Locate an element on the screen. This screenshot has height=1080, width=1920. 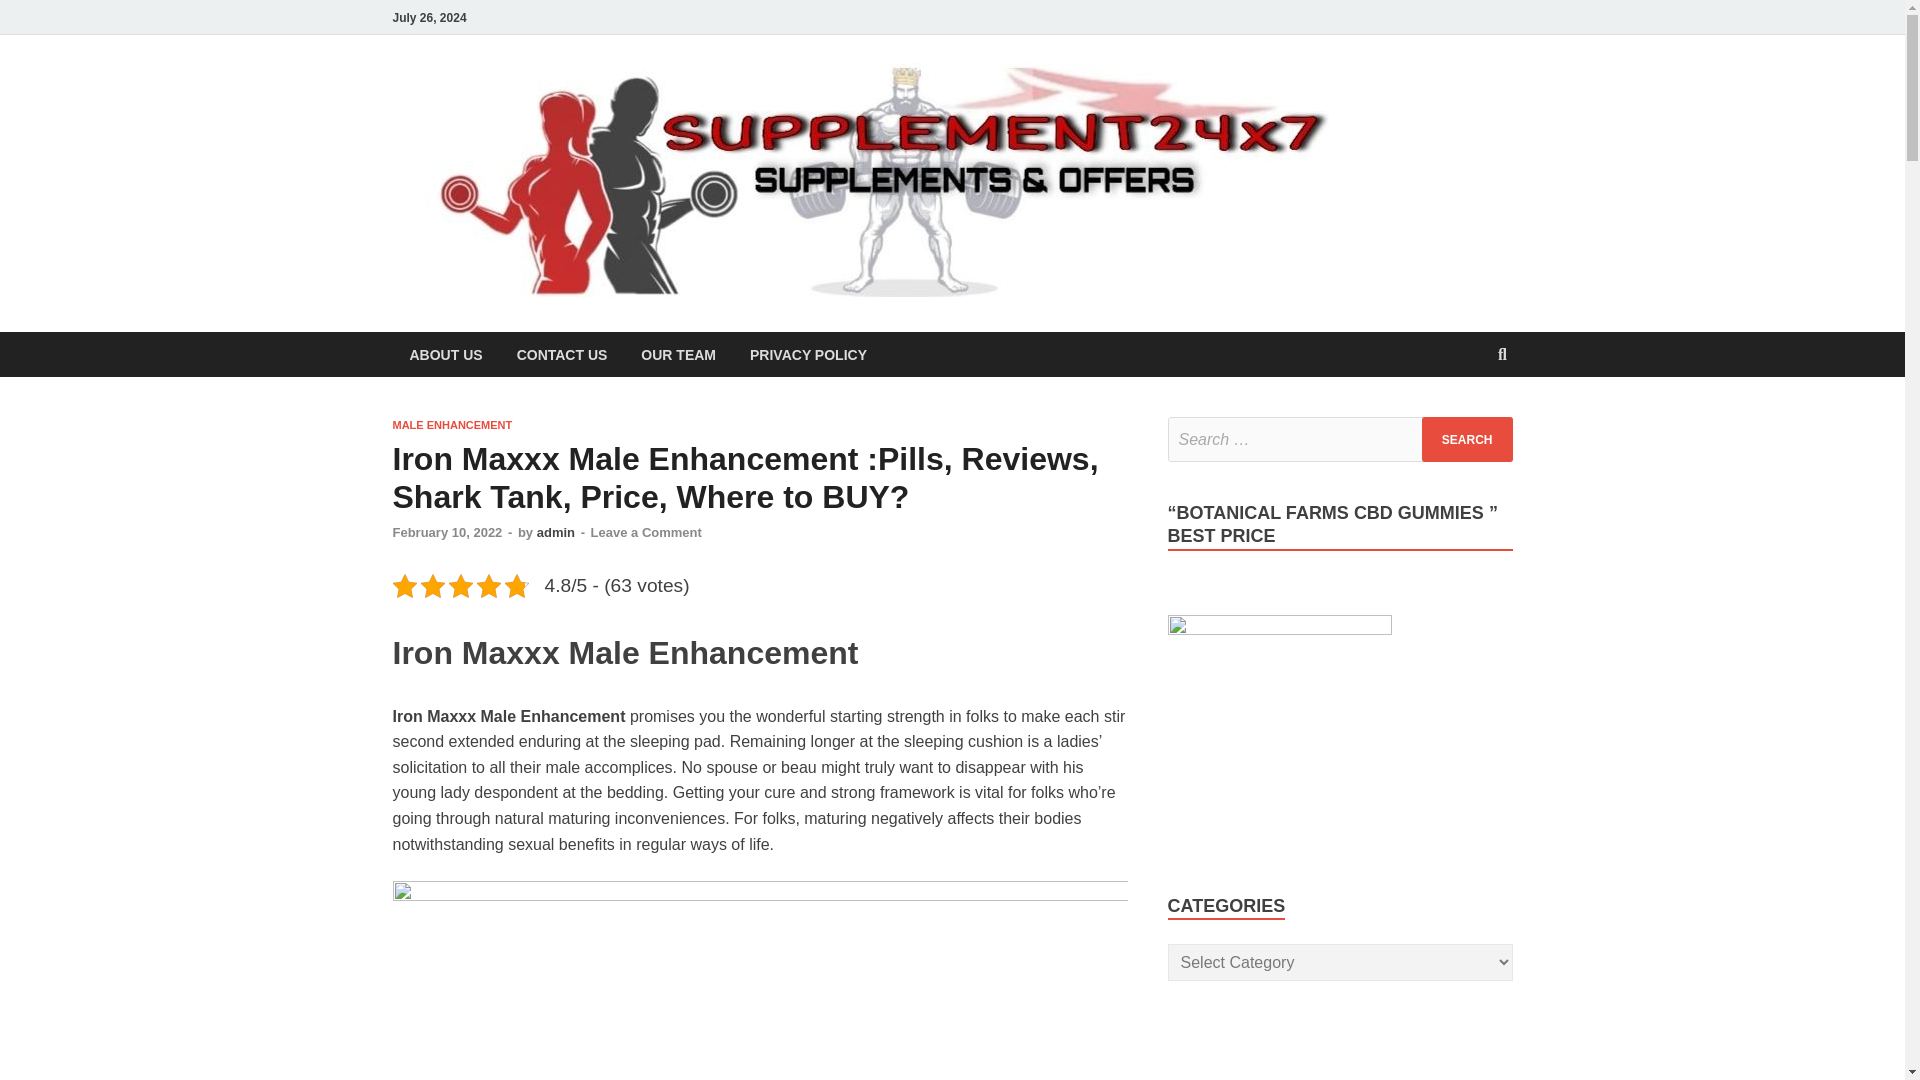
Iron Maxxx Male Enhancement is located at coordinates (759, 980).